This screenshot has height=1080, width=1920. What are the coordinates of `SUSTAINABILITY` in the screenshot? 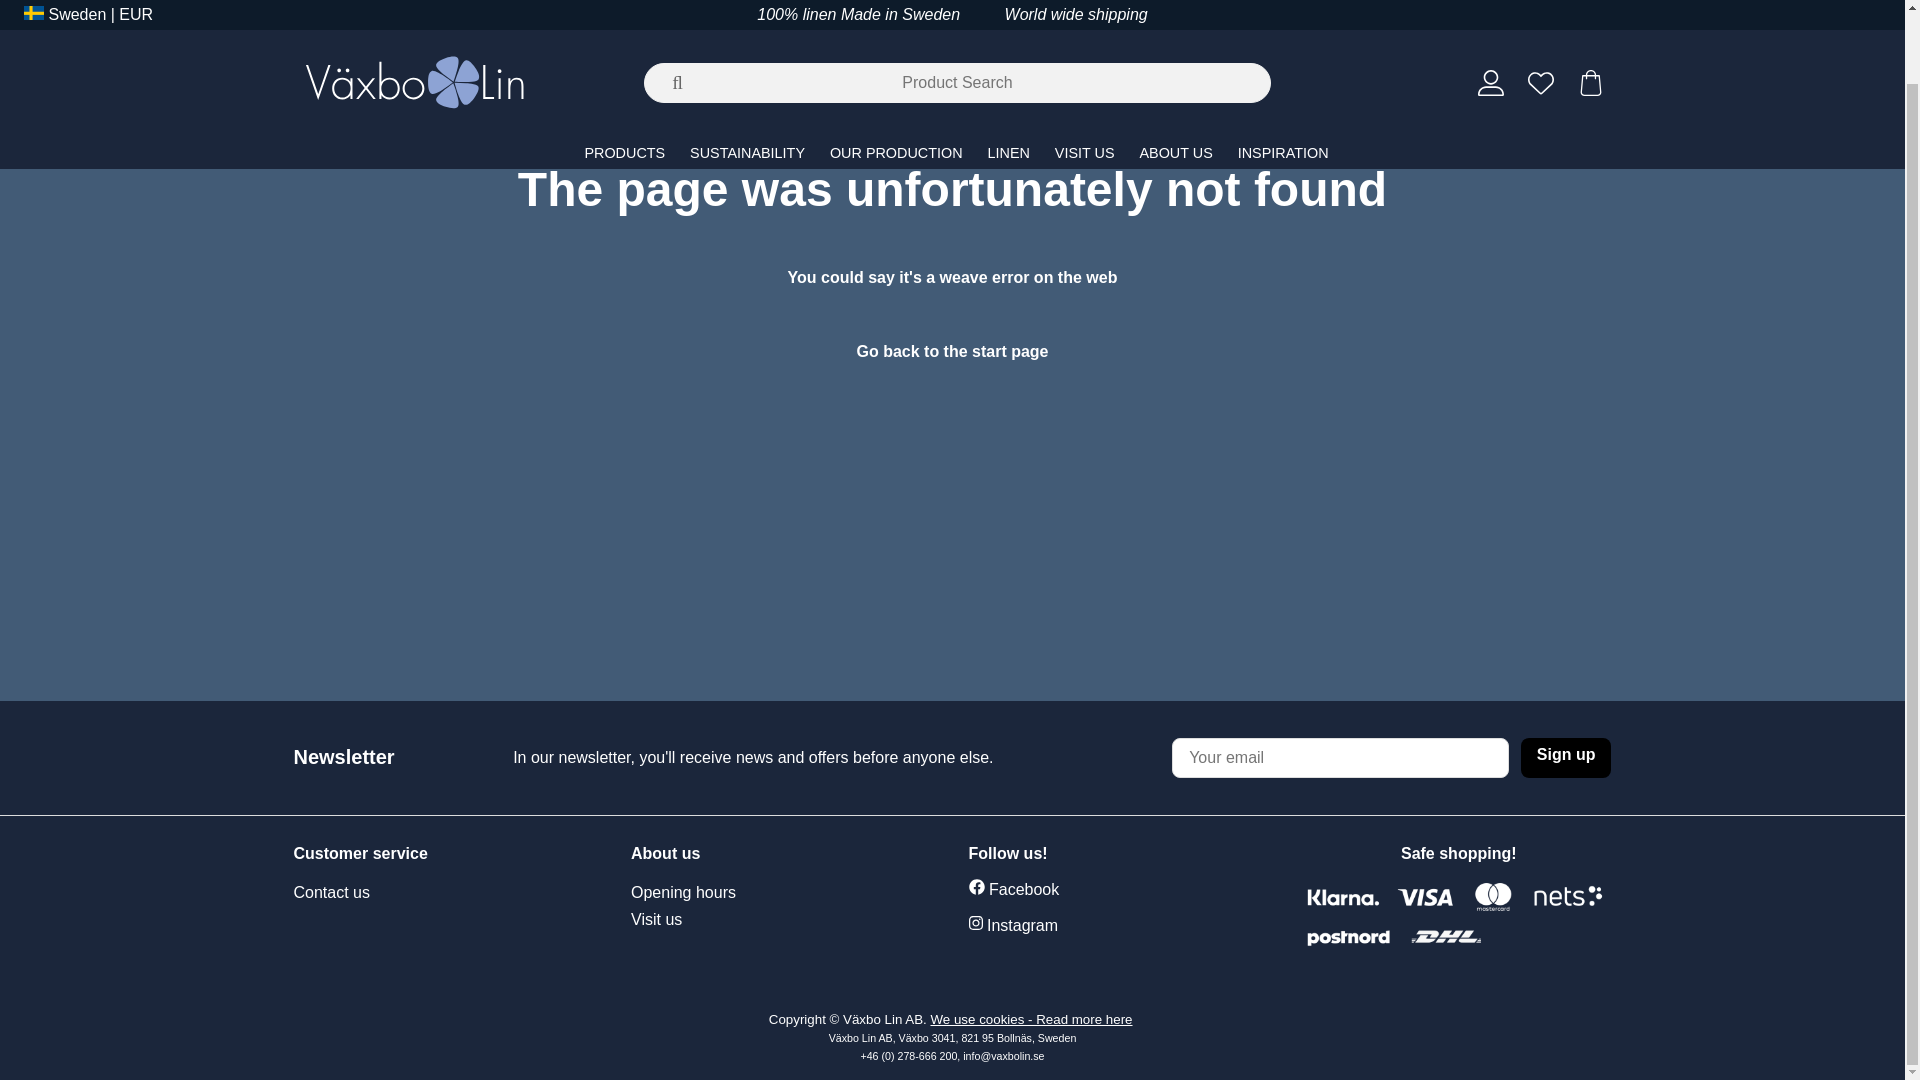 It's located at (749, 76).